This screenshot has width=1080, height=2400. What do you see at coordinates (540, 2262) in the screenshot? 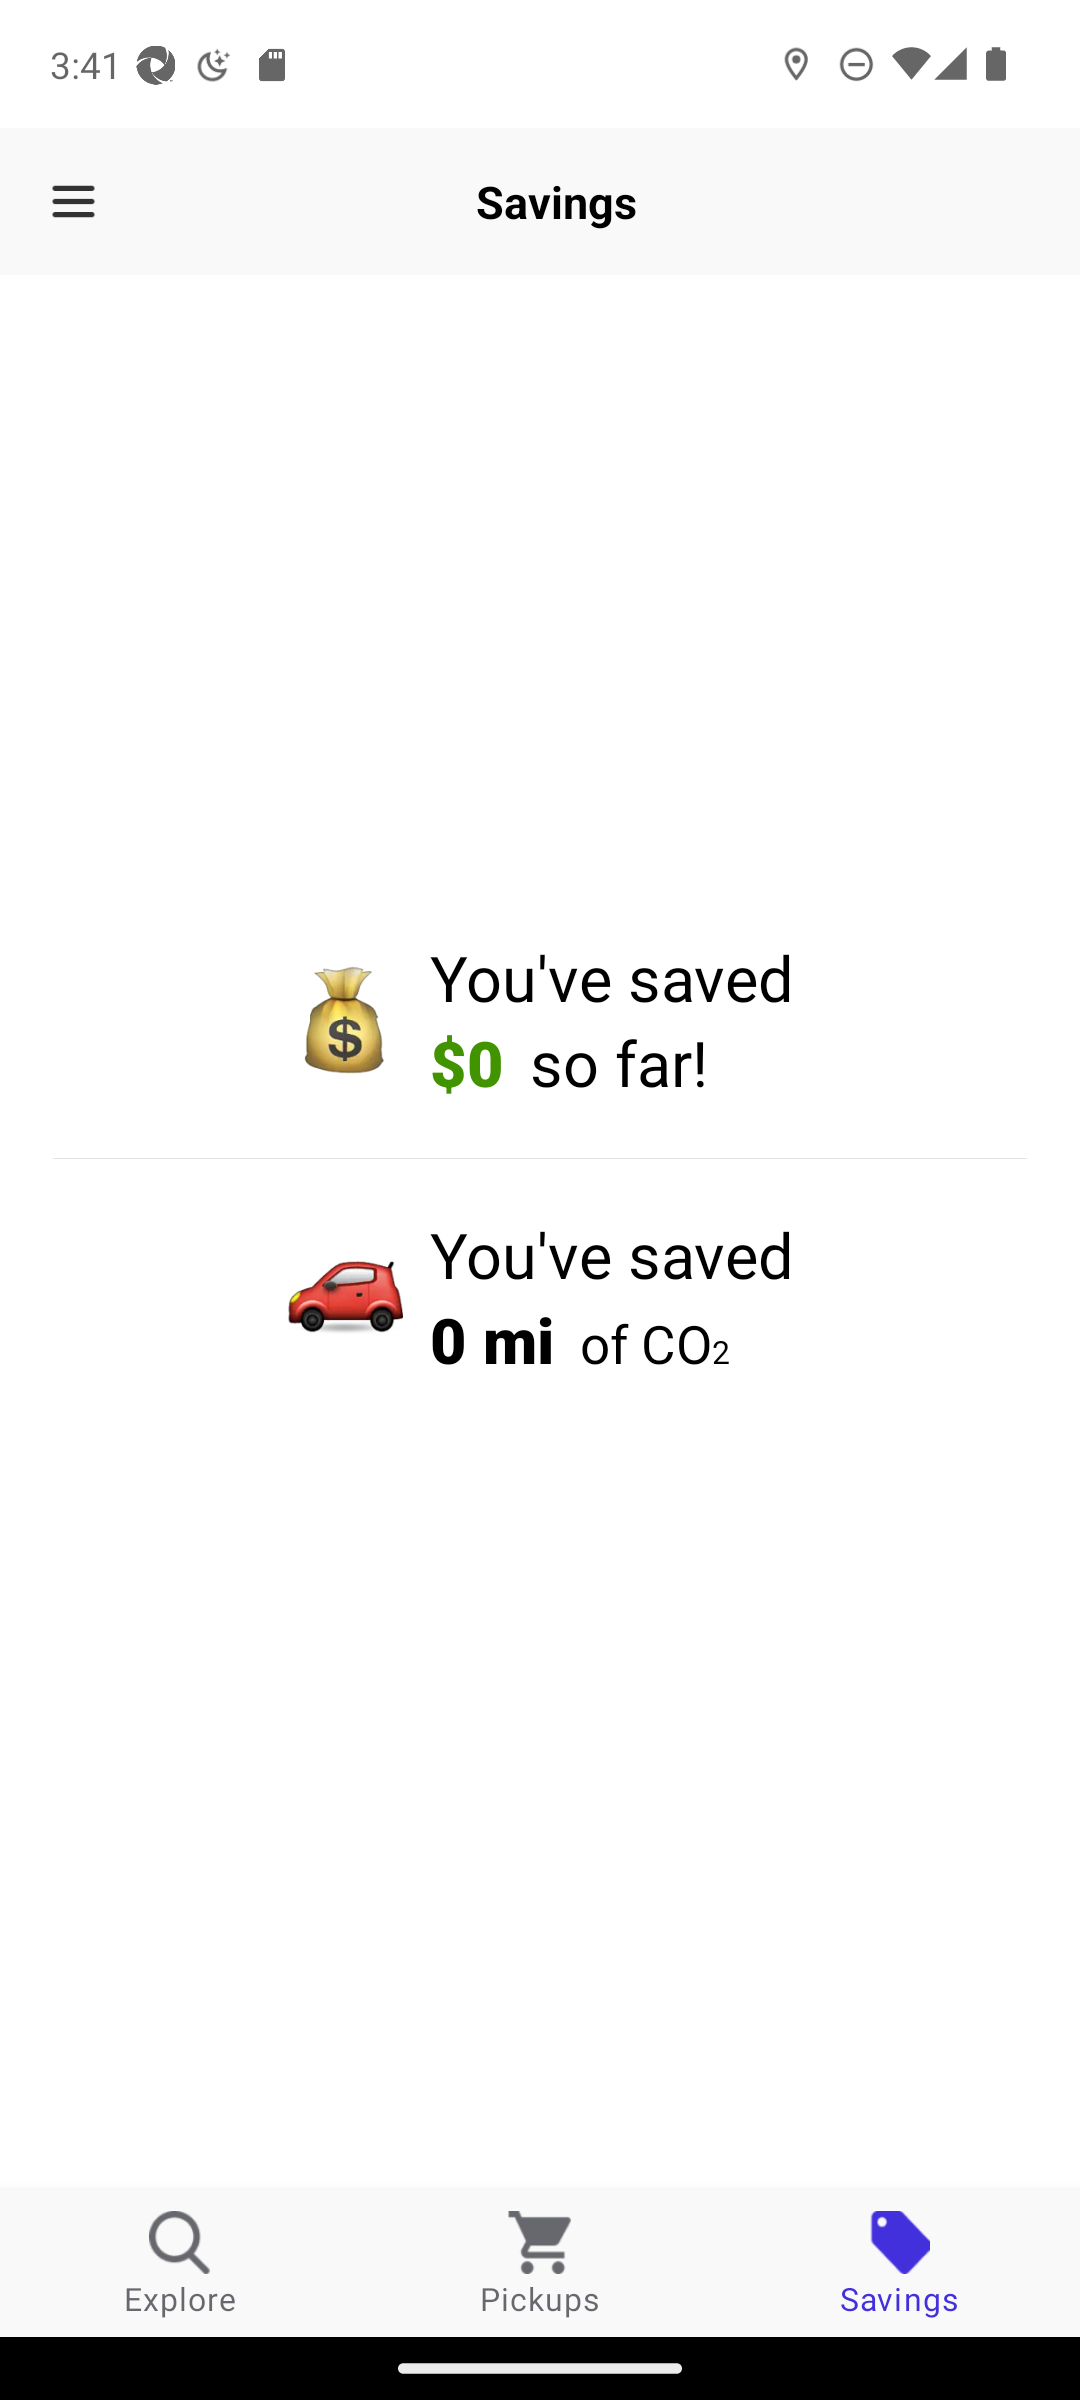
I see `Pickups` at bounding box center [540, 2262].